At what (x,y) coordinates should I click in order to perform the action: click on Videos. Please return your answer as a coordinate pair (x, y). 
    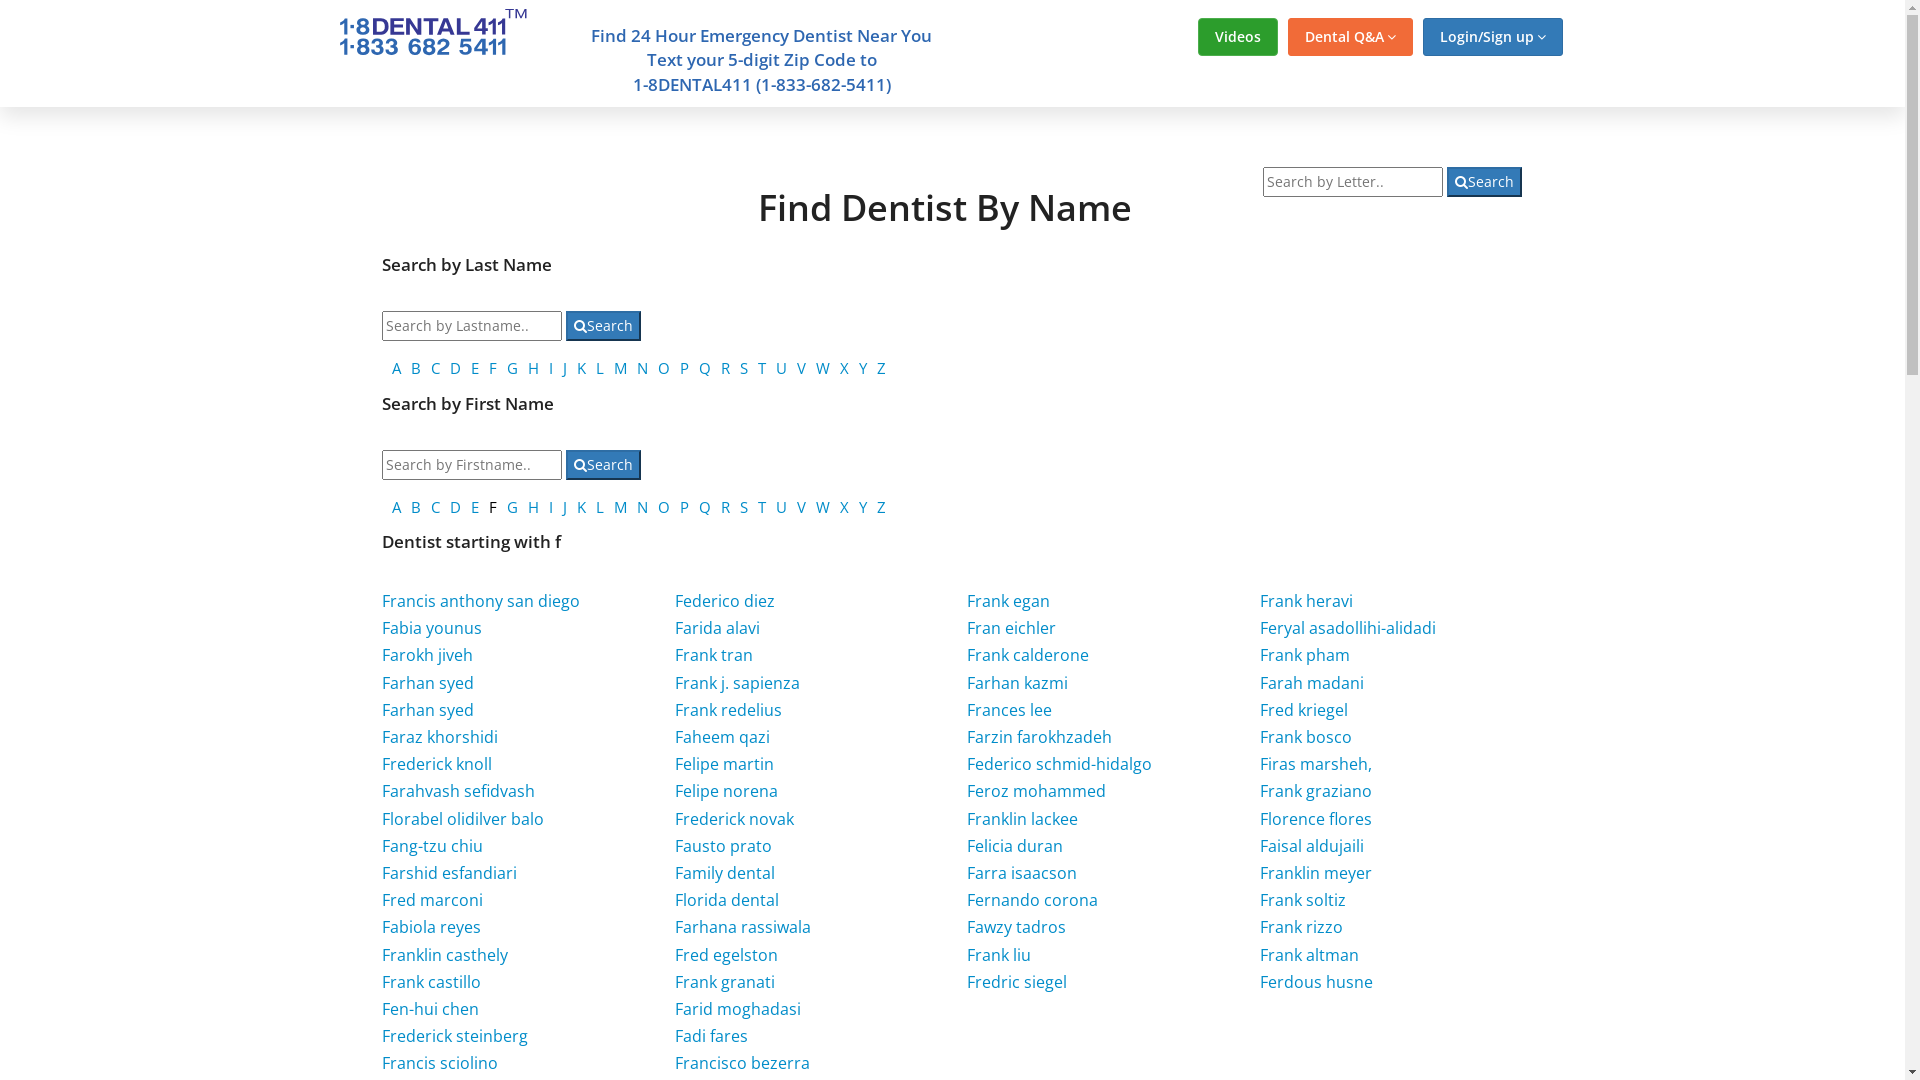
    Looking at the image, I should click on (1238, 37).